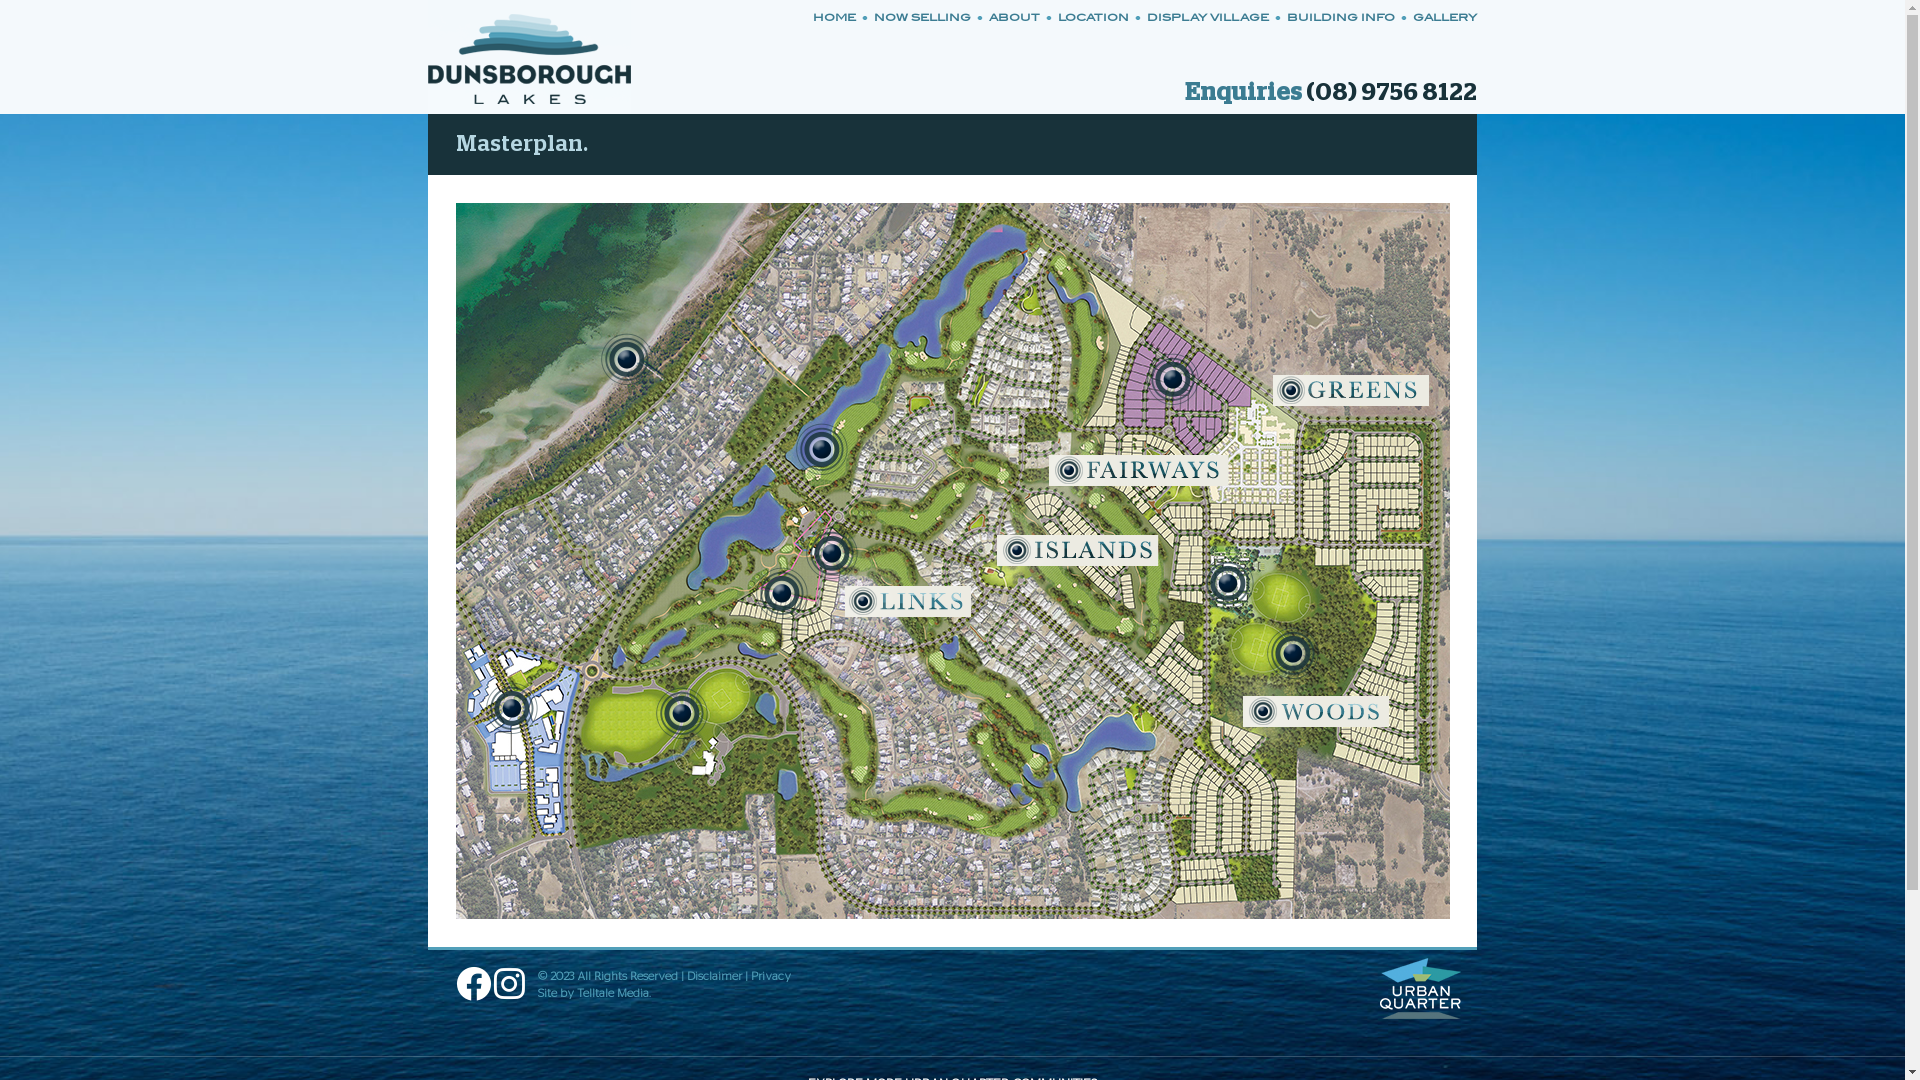 The height and width of the screenshot is (1080, 1920). I want to click on (08) 9756 8122, so click(1392, 93).